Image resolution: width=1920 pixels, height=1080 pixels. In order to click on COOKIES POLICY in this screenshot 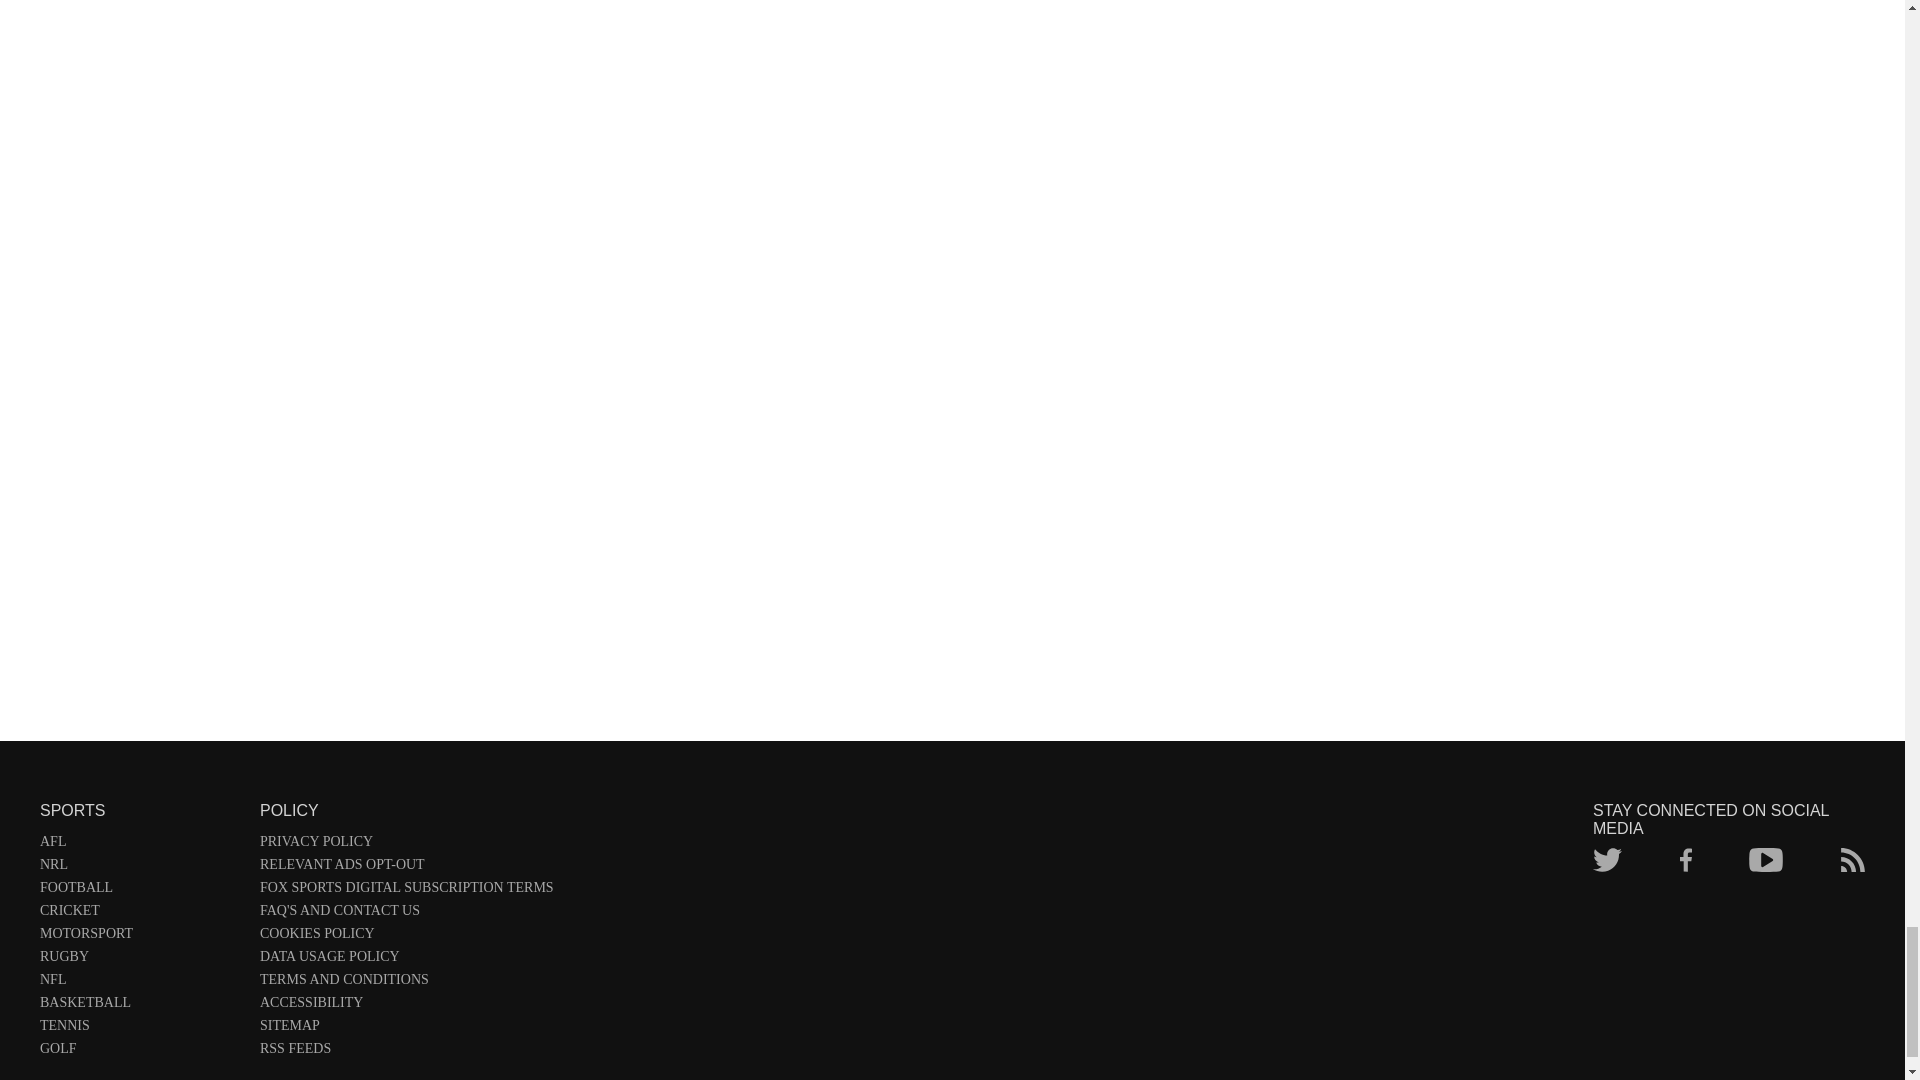, I will do `click(406, 937)`.